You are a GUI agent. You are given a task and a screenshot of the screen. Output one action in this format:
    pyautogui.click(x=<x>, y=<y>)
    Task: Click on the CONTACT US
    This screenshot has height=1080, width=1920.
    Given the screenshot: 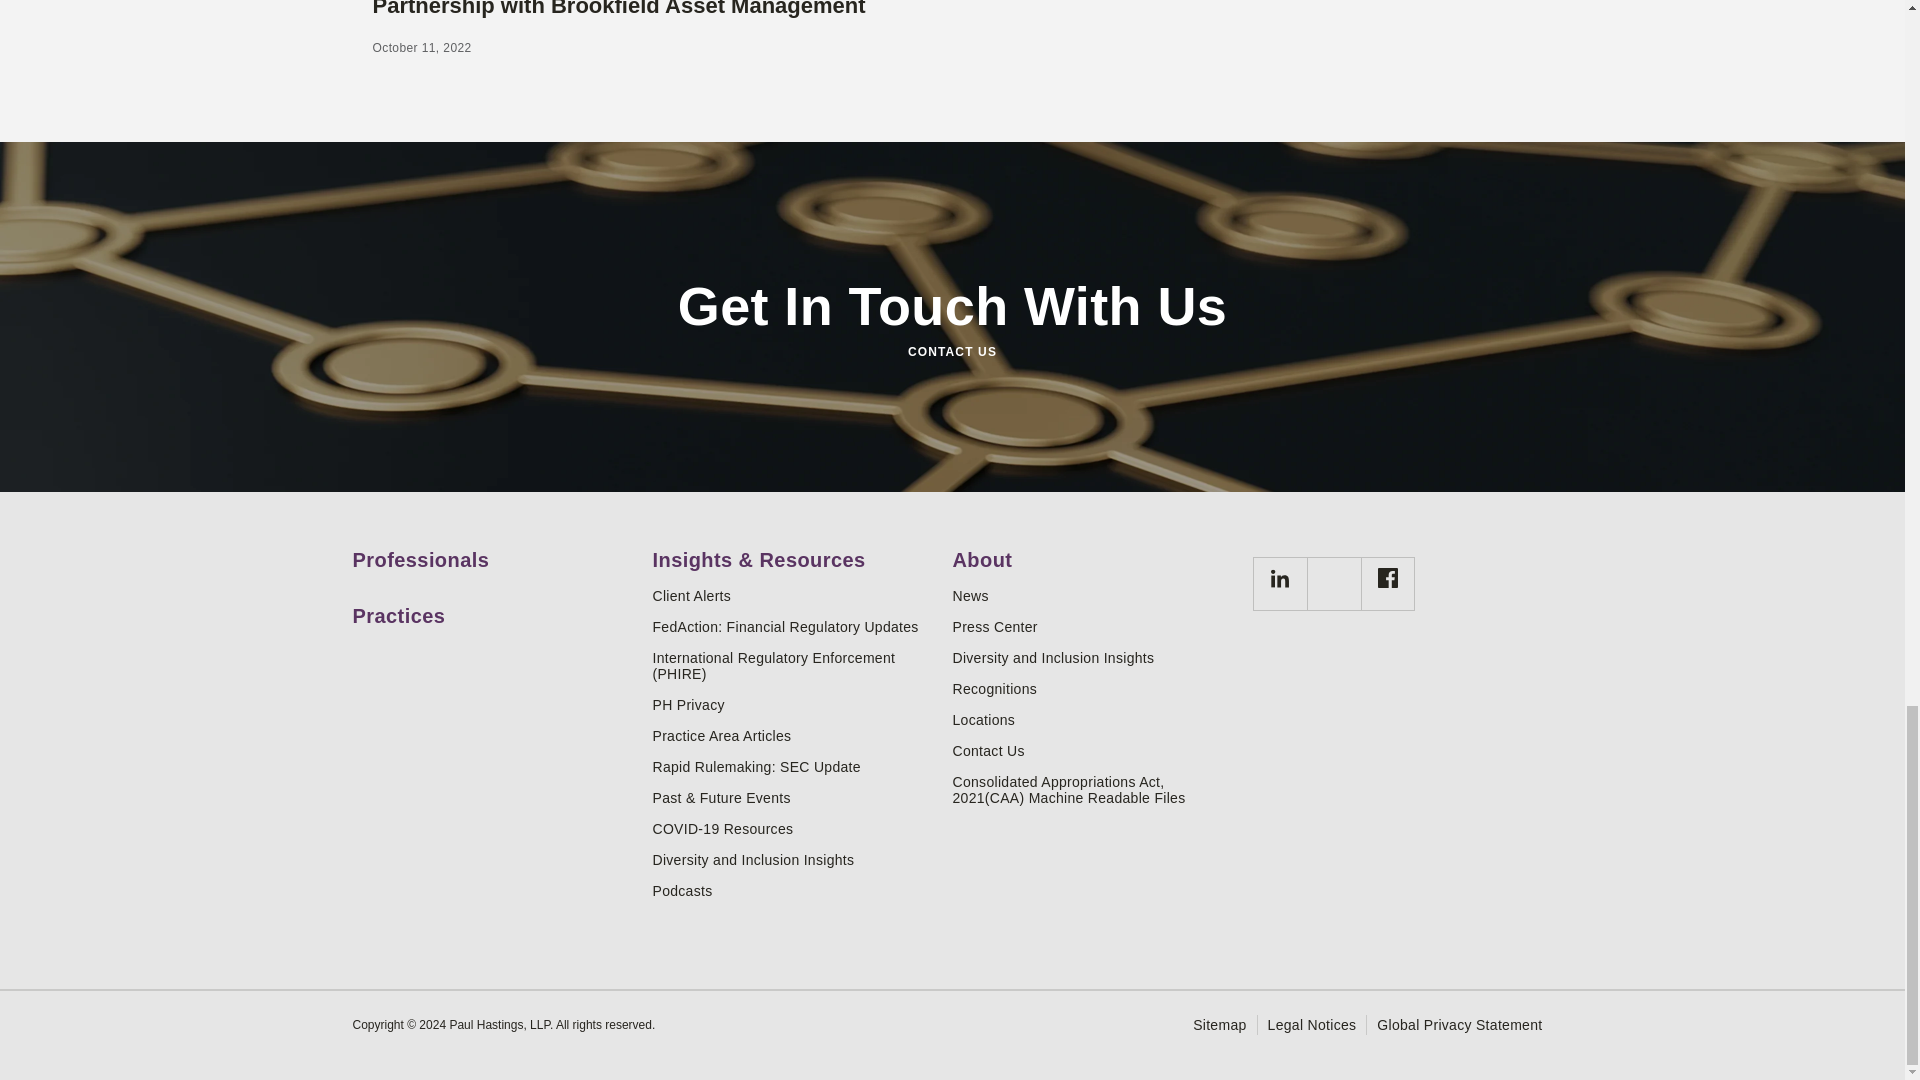 What is the action you would take?
    pyautogui.click(x=951, y=352)
    